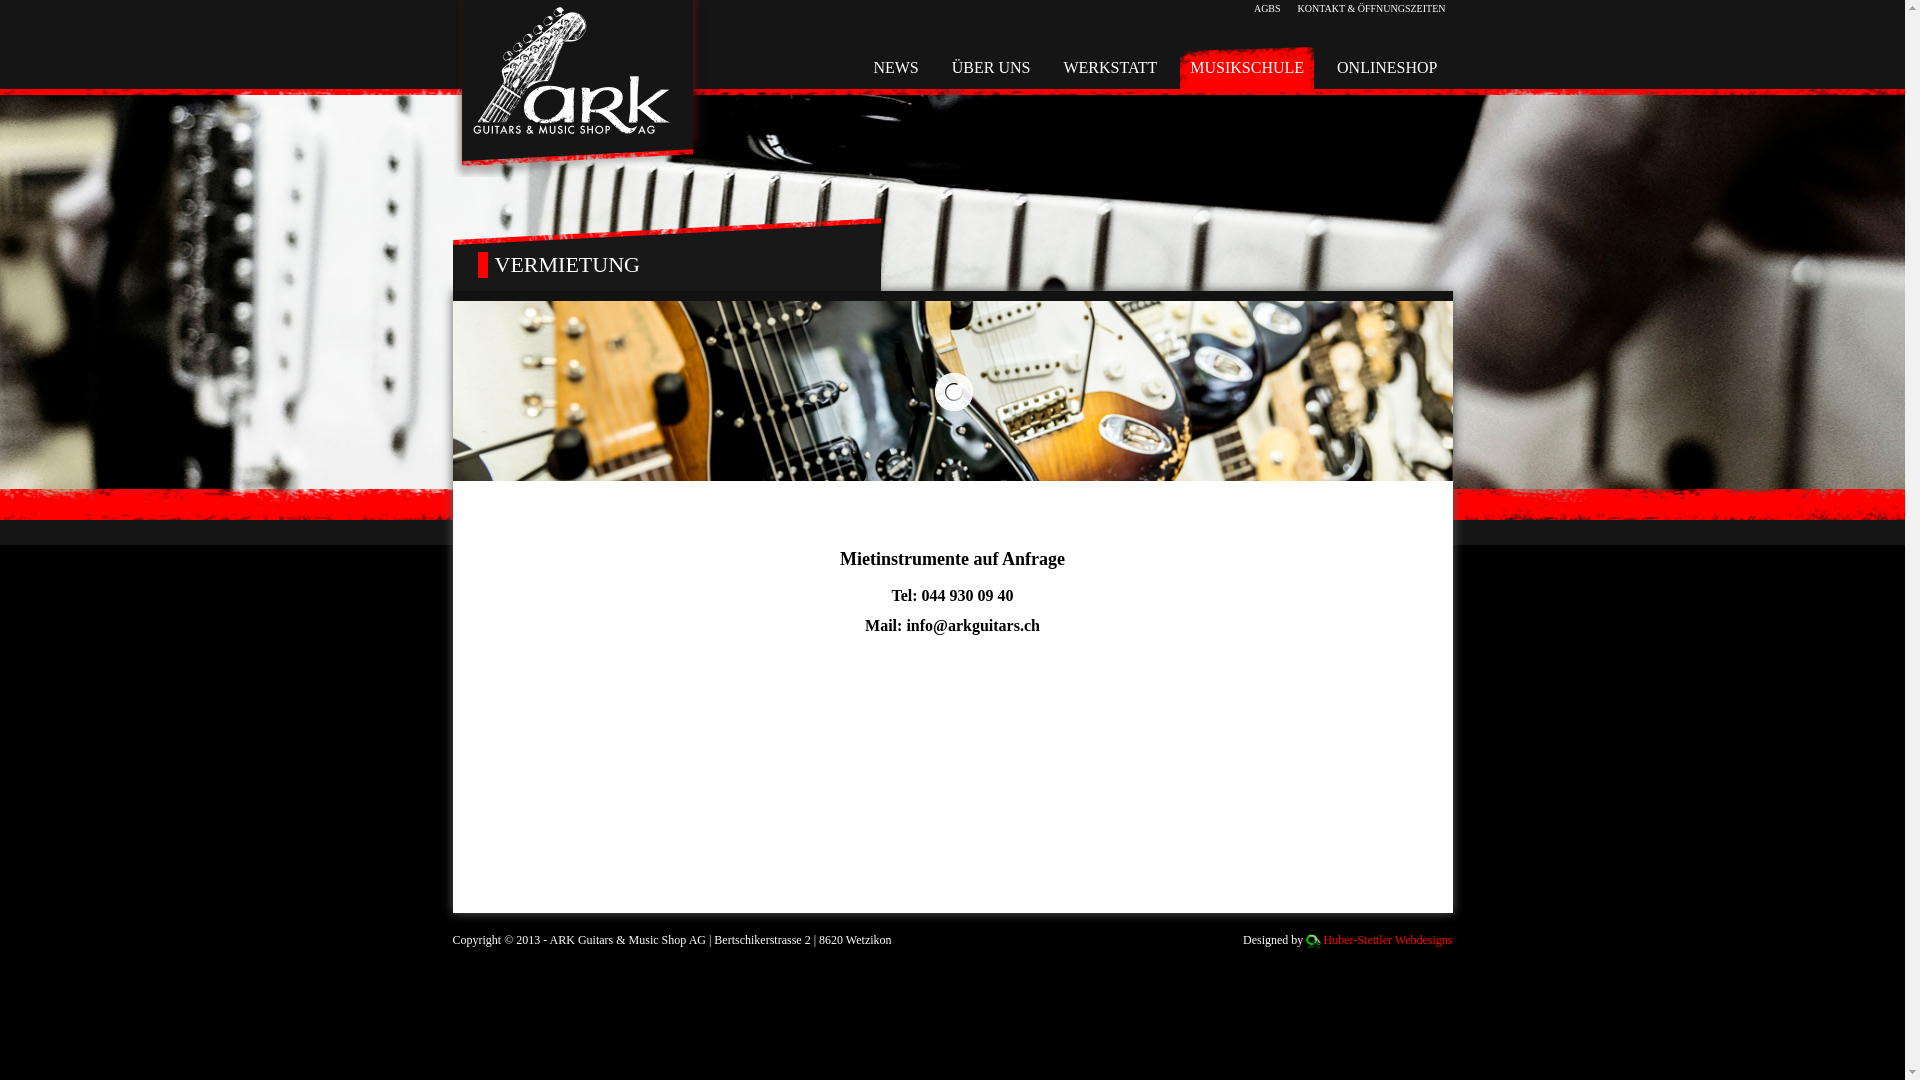  I want to click on MUSIKSCHULE, so click(1247, 68).